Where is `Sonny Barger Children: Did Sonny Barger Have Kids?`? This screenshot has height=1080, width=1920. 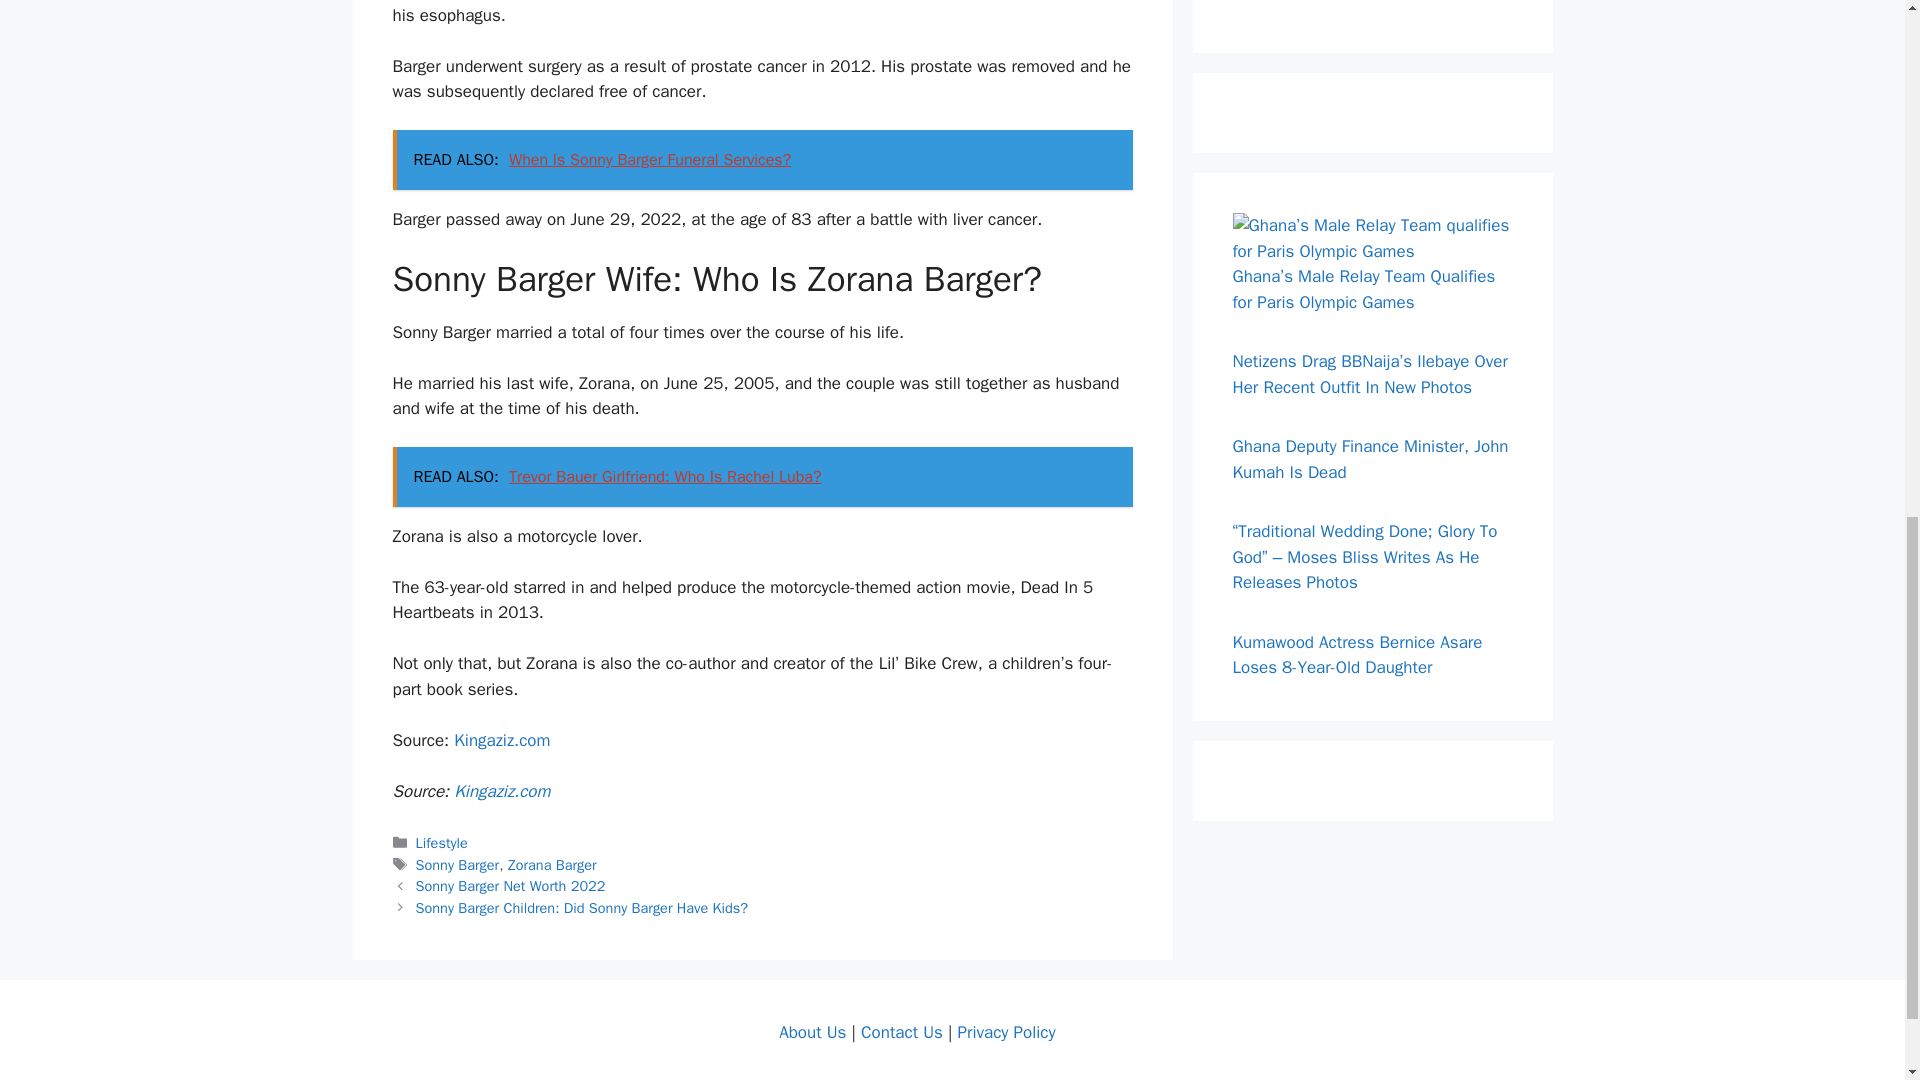
Sonny Barger Children: Did Sonny Barger Have Kids? is located at coordinates (582, 907).